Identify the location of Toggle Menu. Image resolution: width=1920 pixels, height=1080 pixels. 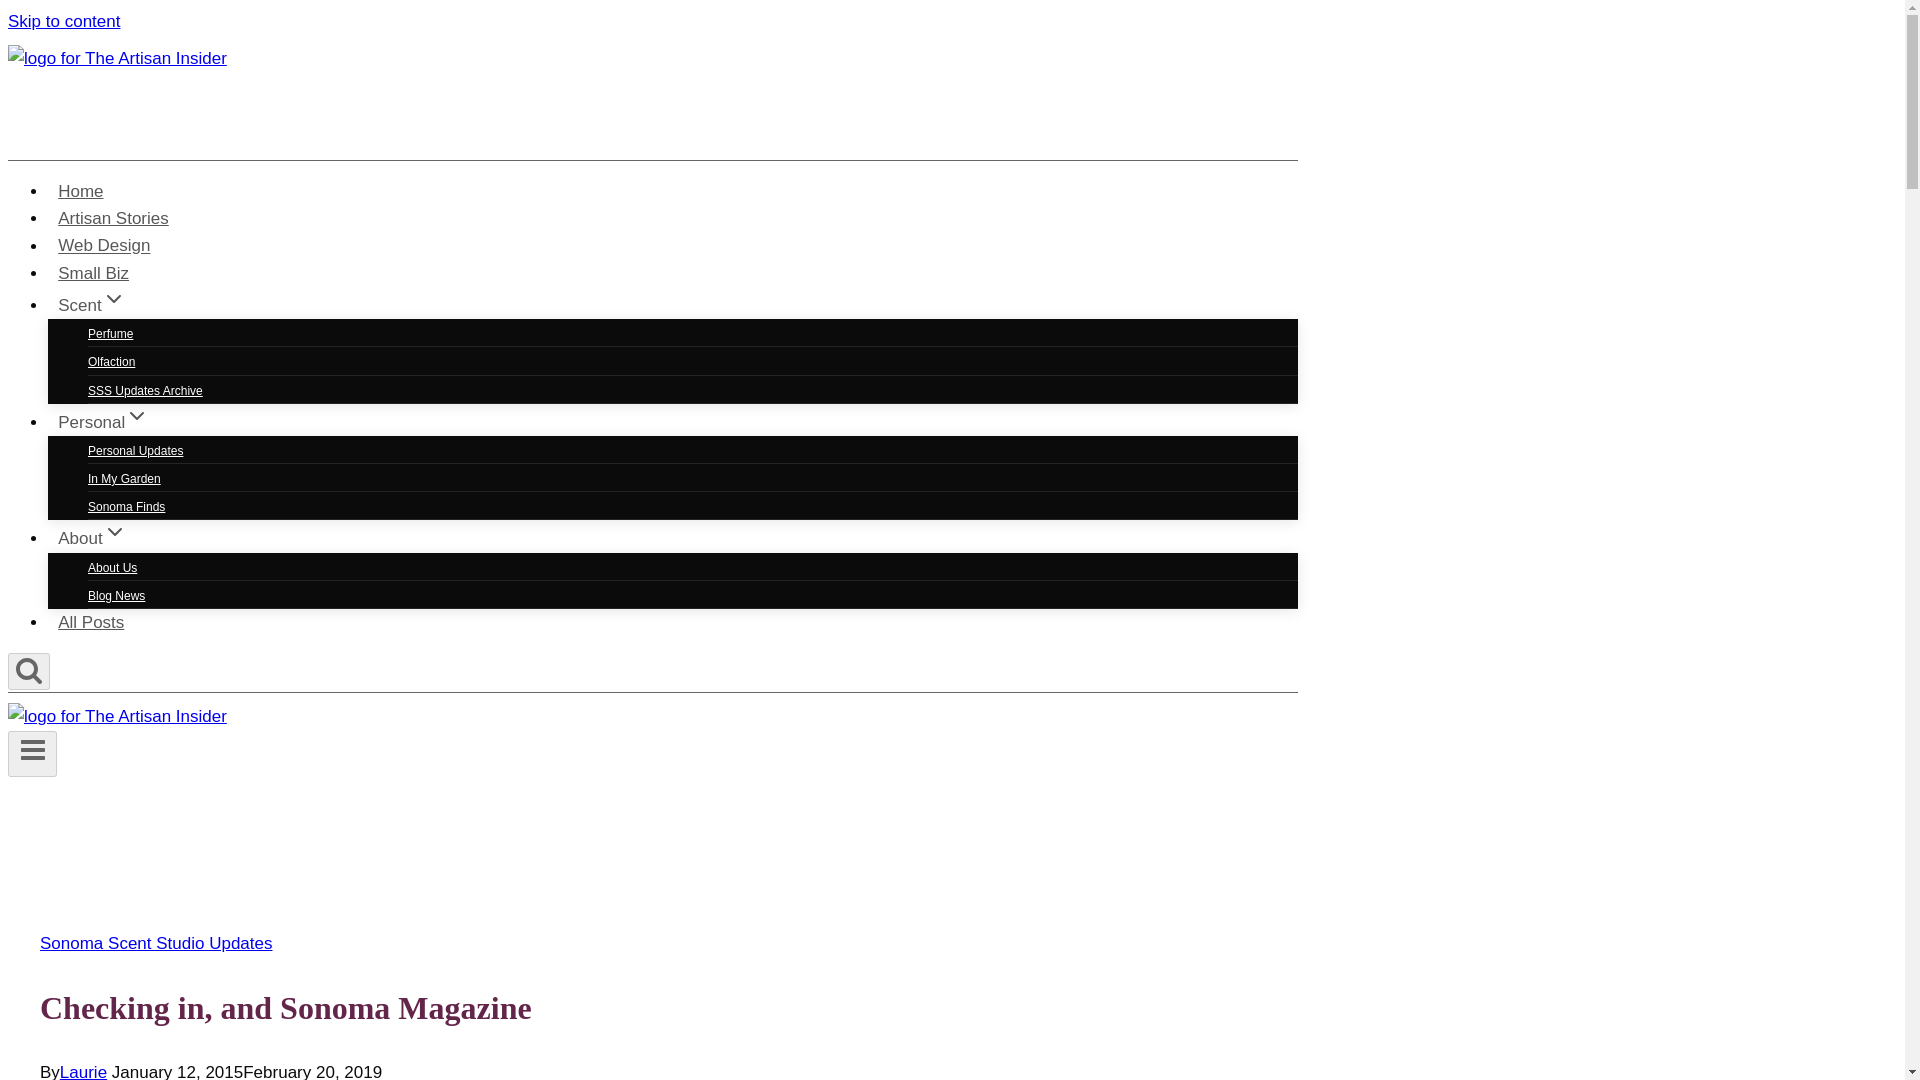
(32, 754).